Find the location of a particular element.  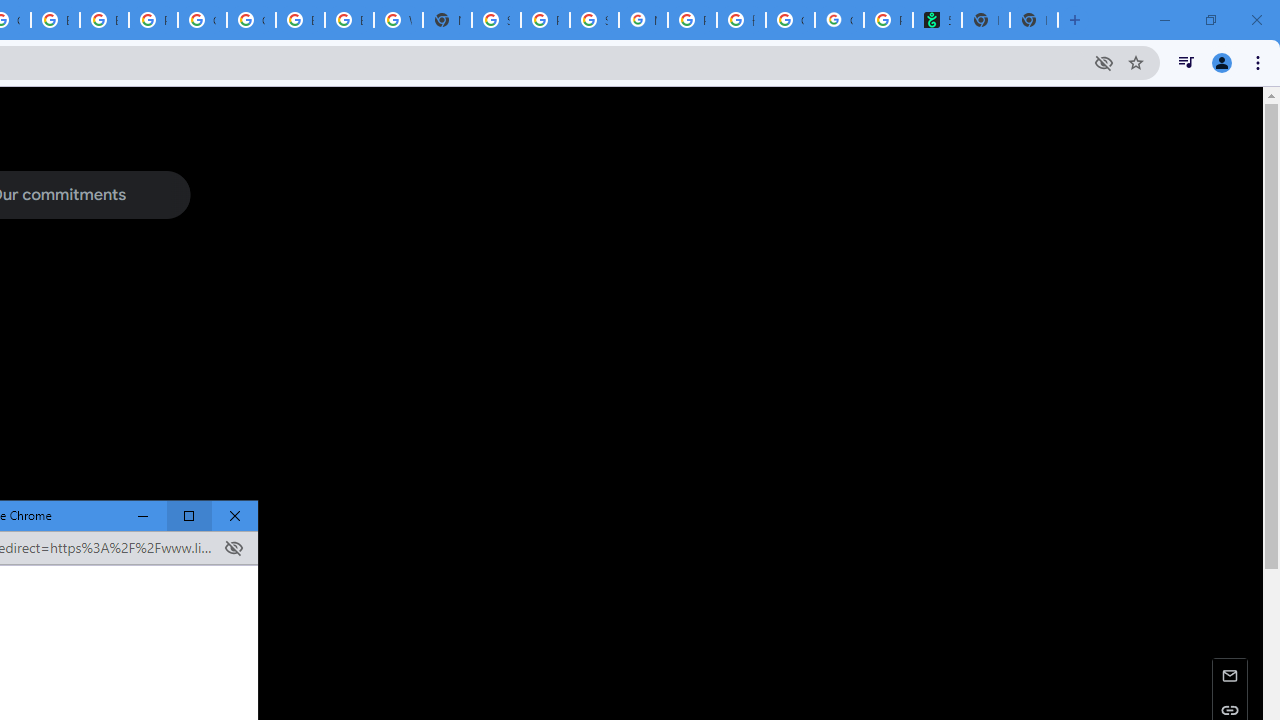

Browse Chrome as a guest - Computer - Google Chrome Help is located at coordinates (349, 20).